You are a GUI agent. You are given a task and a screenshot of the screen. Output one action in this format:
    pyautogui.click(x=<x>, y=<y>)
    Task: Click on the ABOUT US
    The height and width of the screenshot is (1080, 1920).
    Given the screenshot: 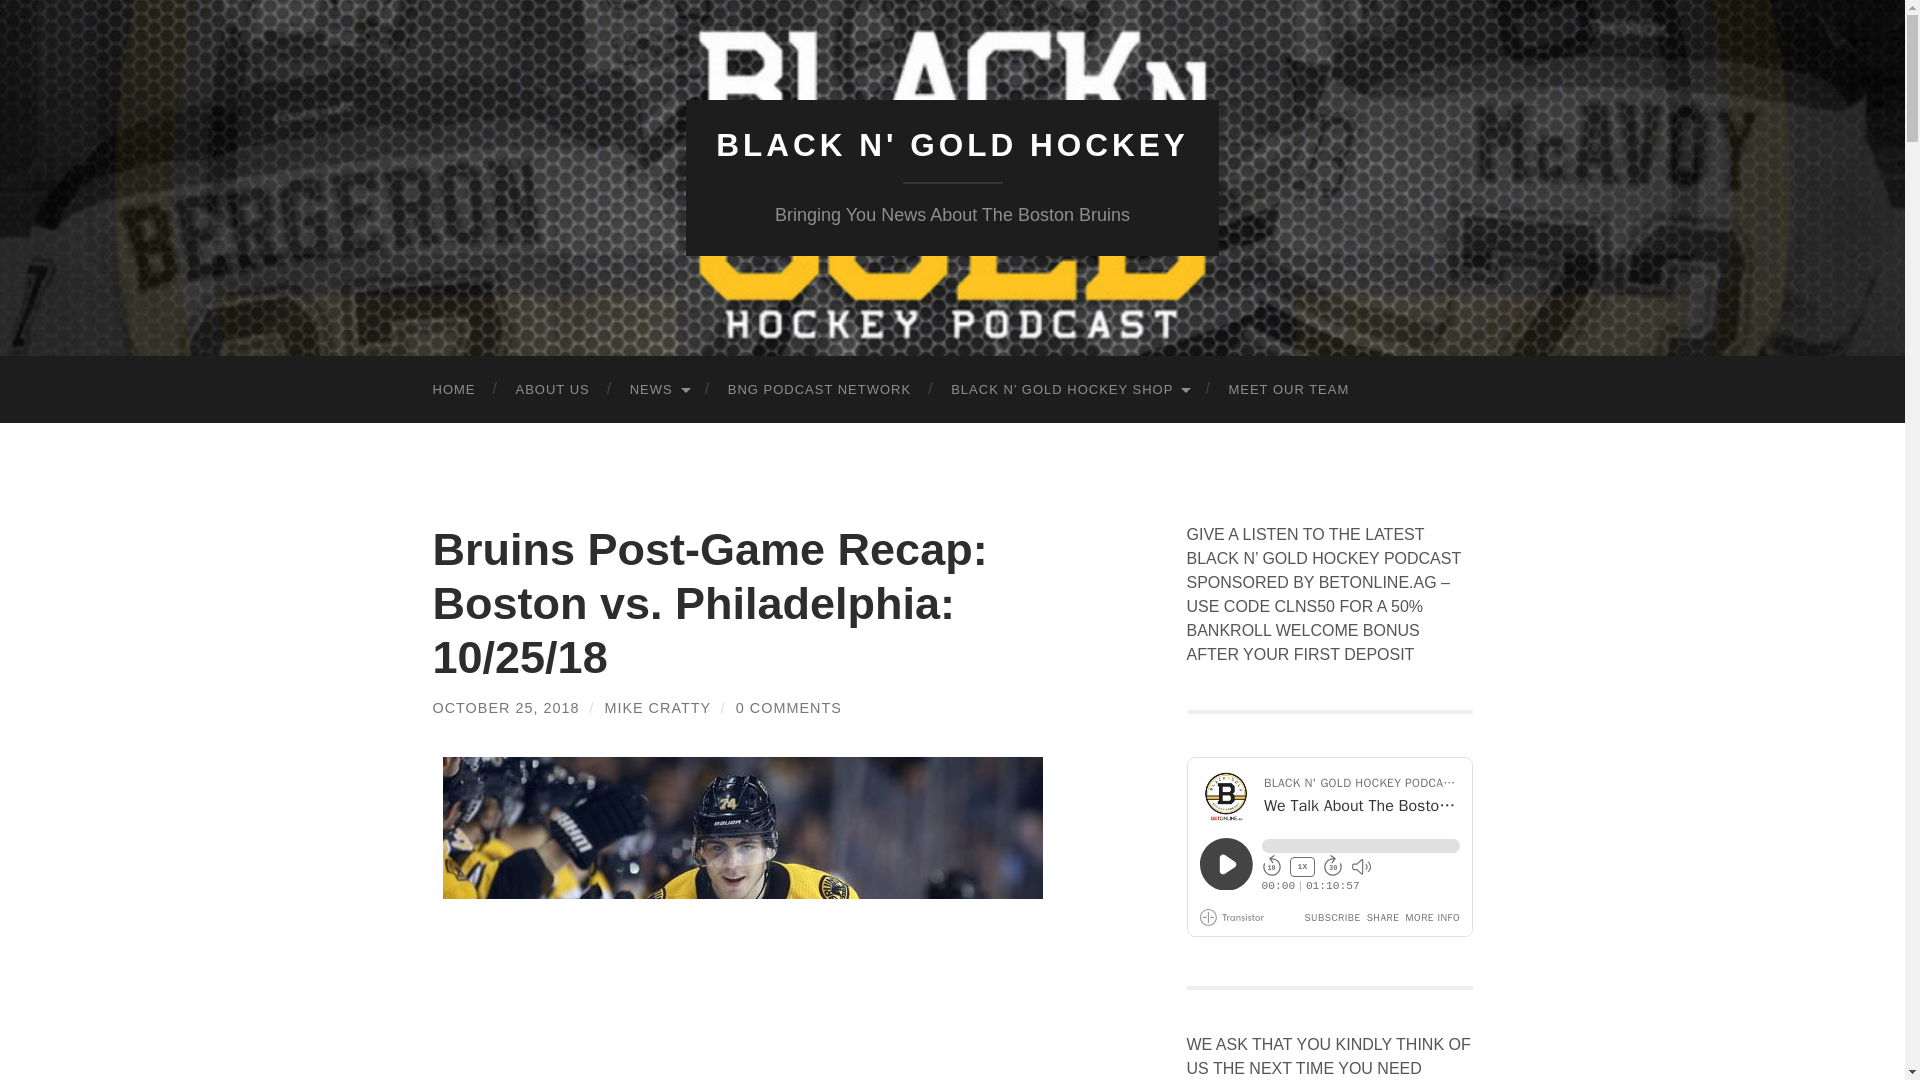 What is the action you would take?
    pyautogui.click(x=552, y=390)
    